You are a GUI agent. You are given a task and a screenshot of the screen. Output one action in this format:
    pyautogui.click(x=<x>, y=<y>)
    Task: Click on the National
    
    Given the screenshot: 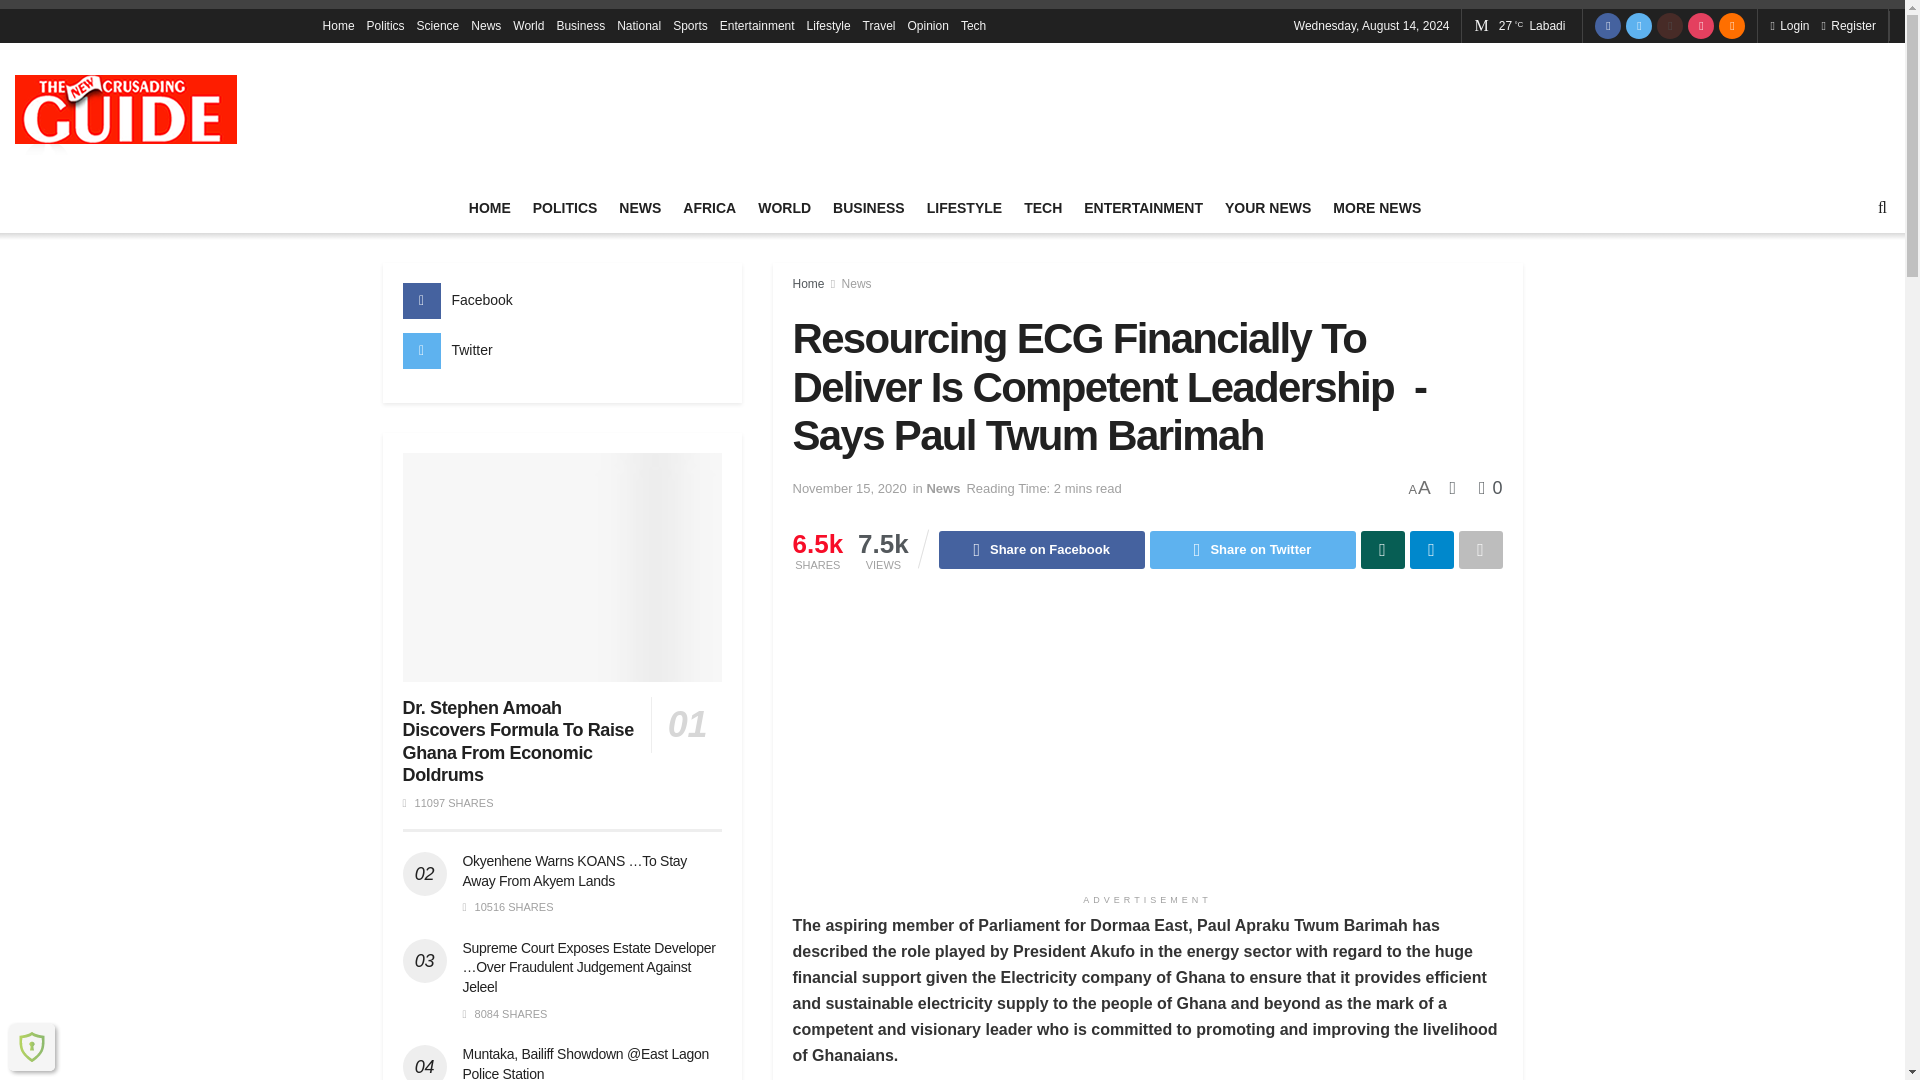 What is the action you would take?
    pyautogui.click(x=638, y=26)
    